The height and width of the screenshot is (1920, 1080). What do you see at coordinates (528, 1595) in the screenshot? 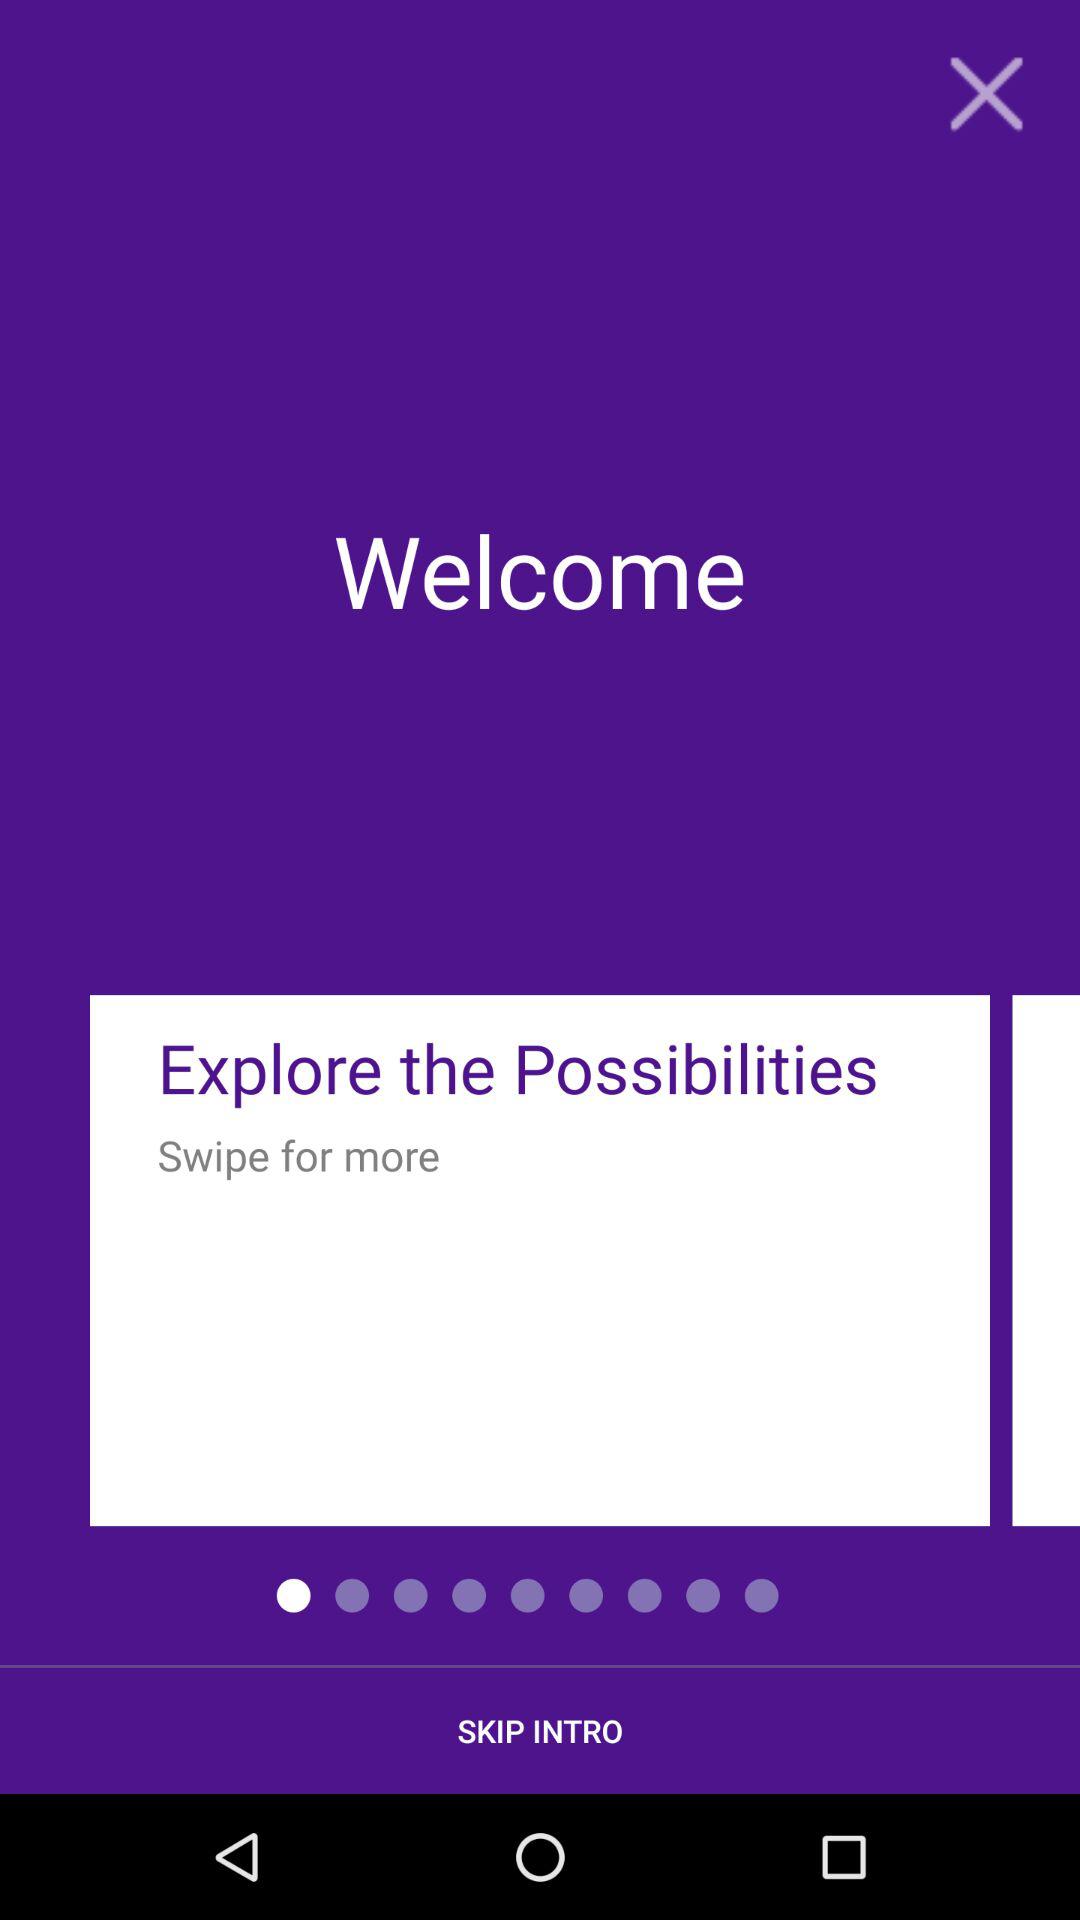
I see `click on the fifth option above skip intro` at bounding box center [528, 1595].